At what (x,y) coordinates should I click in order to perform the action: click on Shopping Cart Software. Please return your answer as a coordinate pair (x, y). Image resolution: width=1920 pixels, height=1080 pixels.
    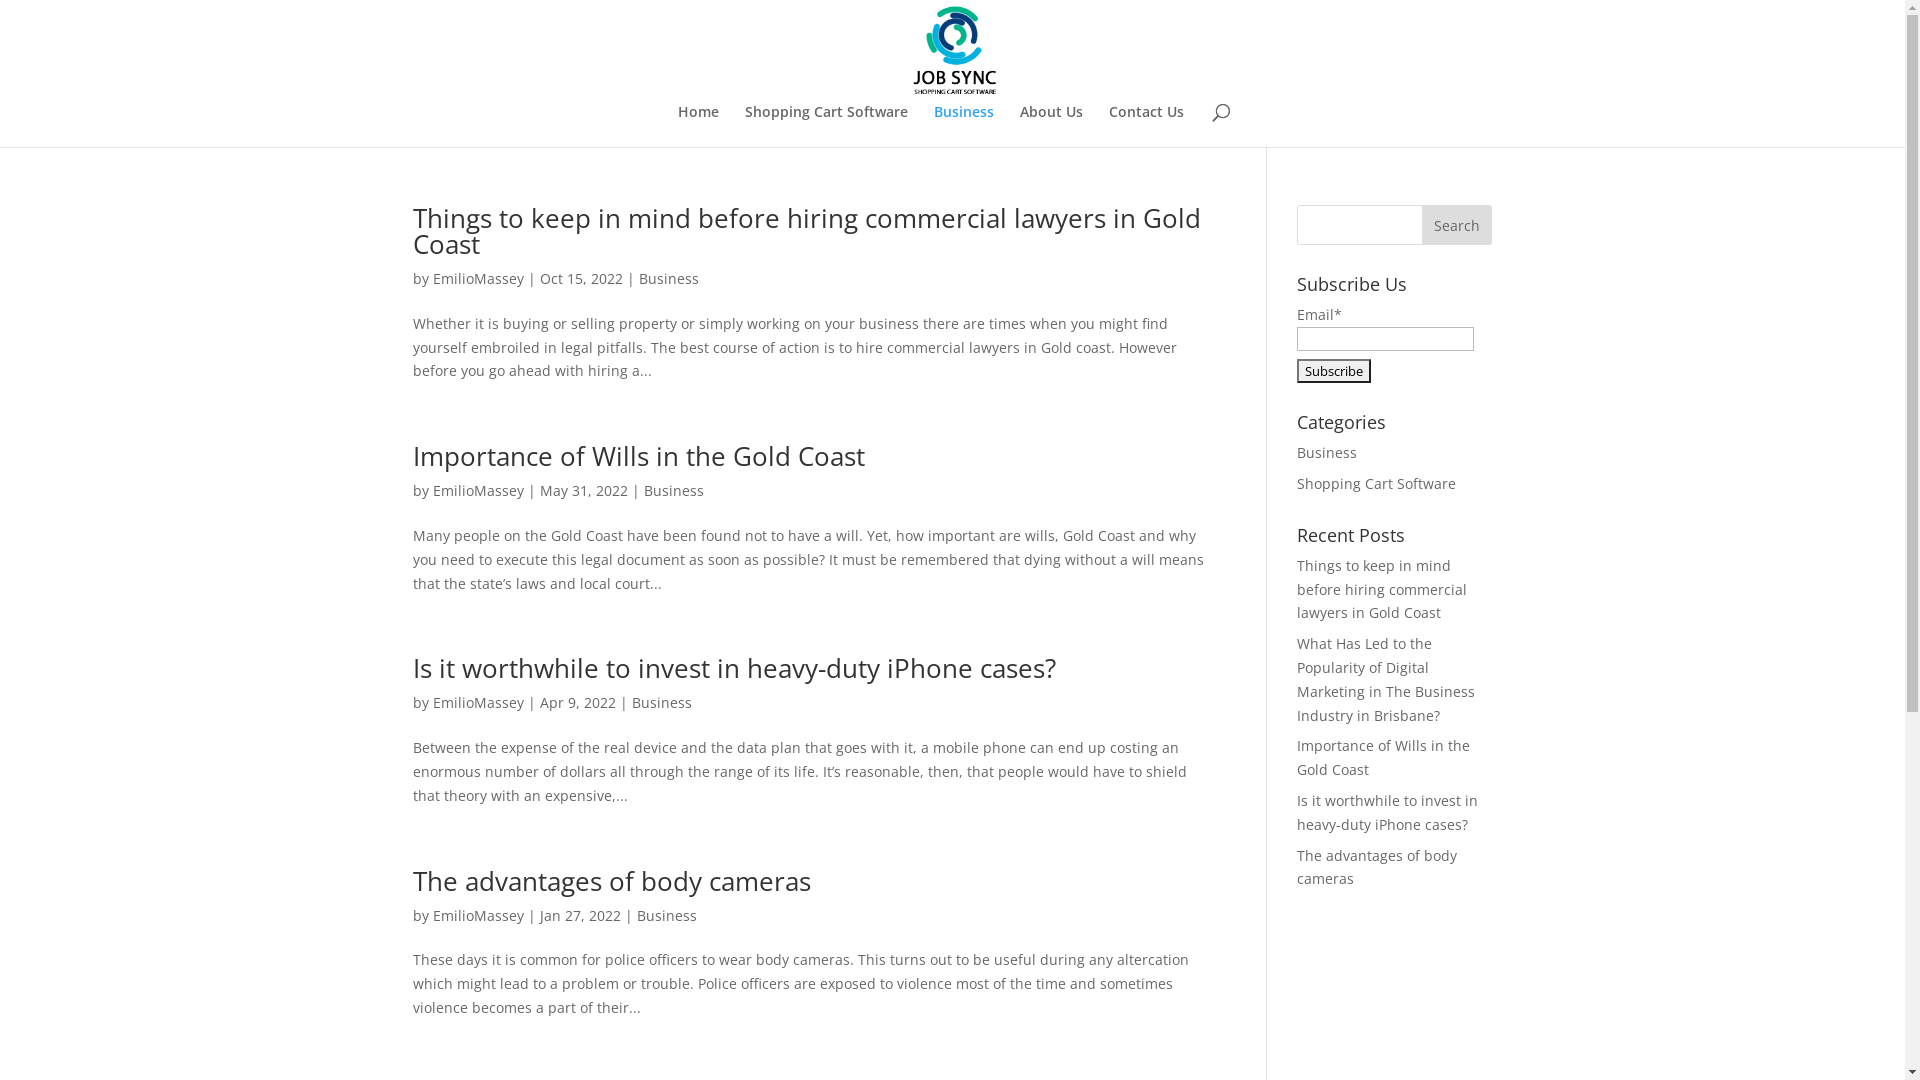
    Looking at the image, I should click on (826, 126).